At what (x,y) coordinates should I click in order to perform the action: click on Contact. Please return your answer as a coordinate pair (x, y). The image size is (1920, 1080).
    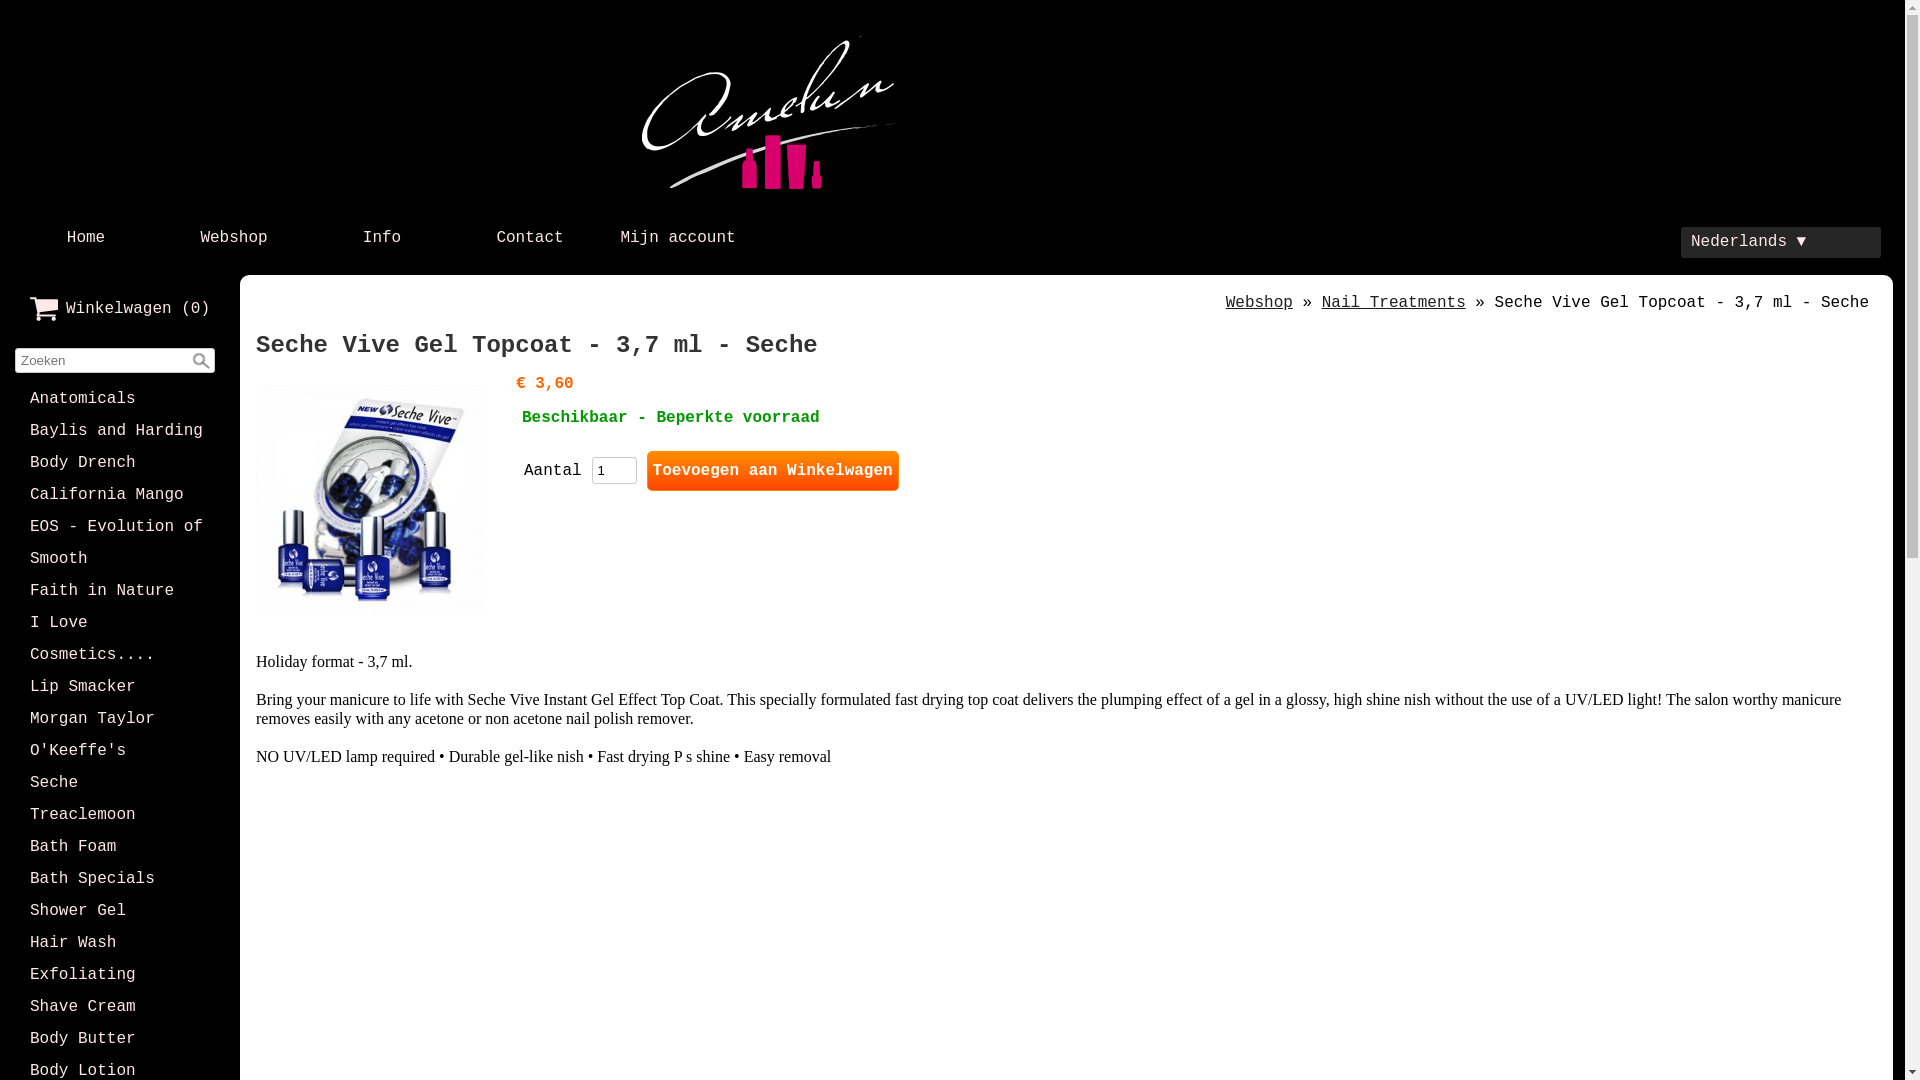
    Looking at the image, I should click on (530, 238).